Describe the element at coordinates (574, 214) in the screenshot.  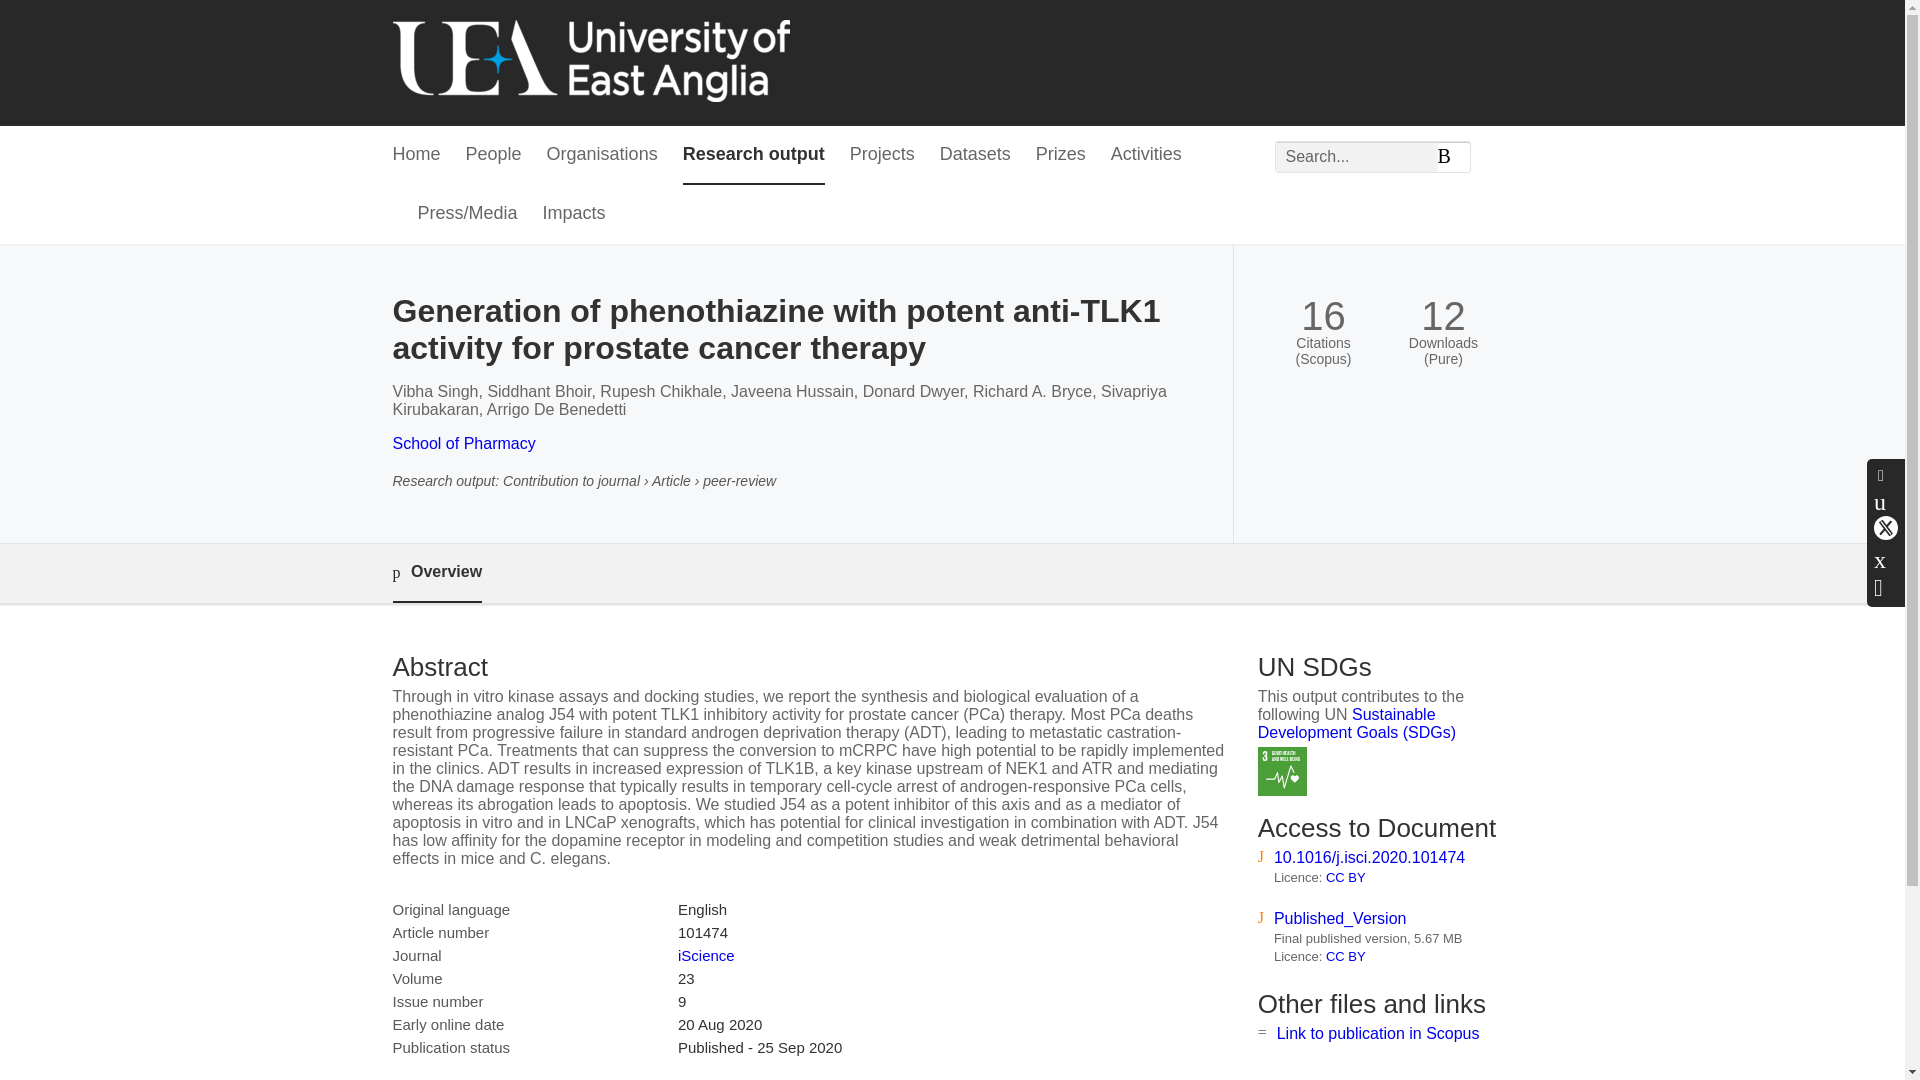
I see `Impacts` at that location.